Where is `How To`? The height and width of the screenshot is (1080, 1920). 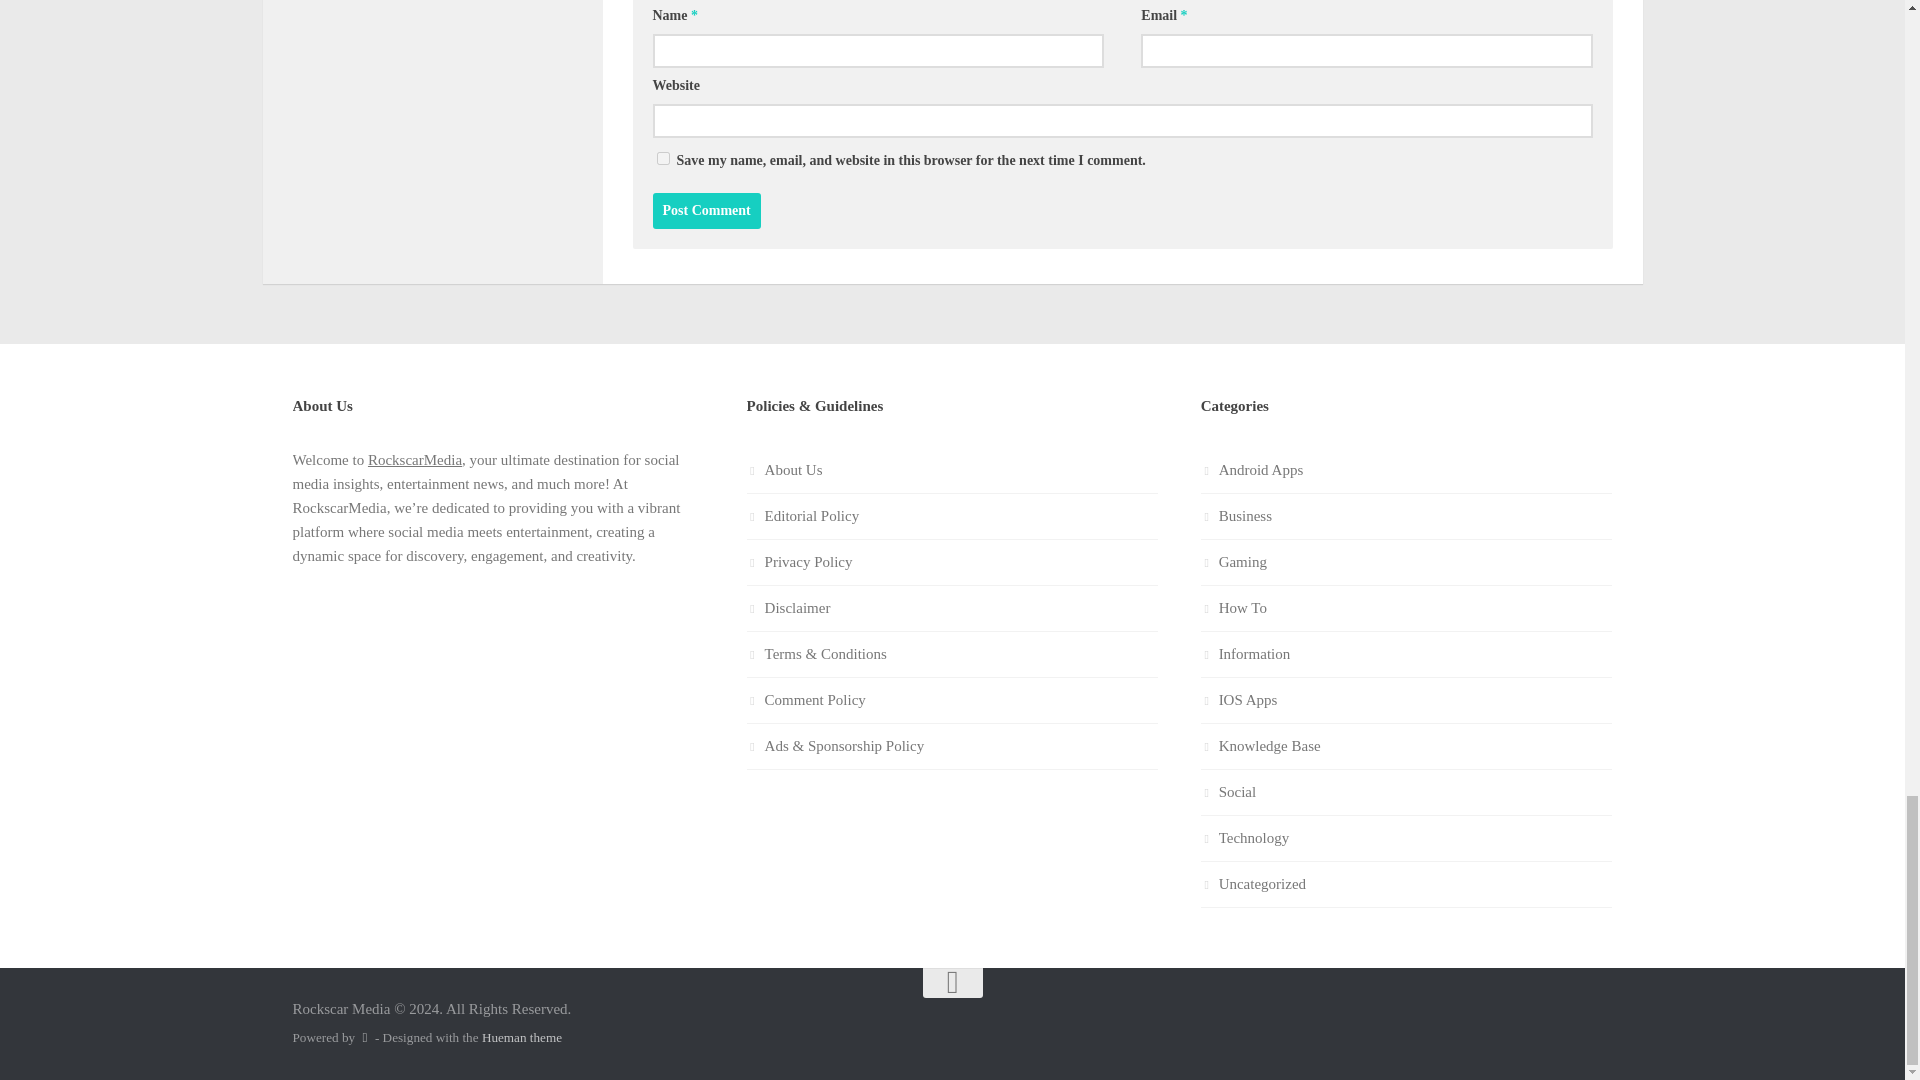
How To is located at coordinates (1234, 608).